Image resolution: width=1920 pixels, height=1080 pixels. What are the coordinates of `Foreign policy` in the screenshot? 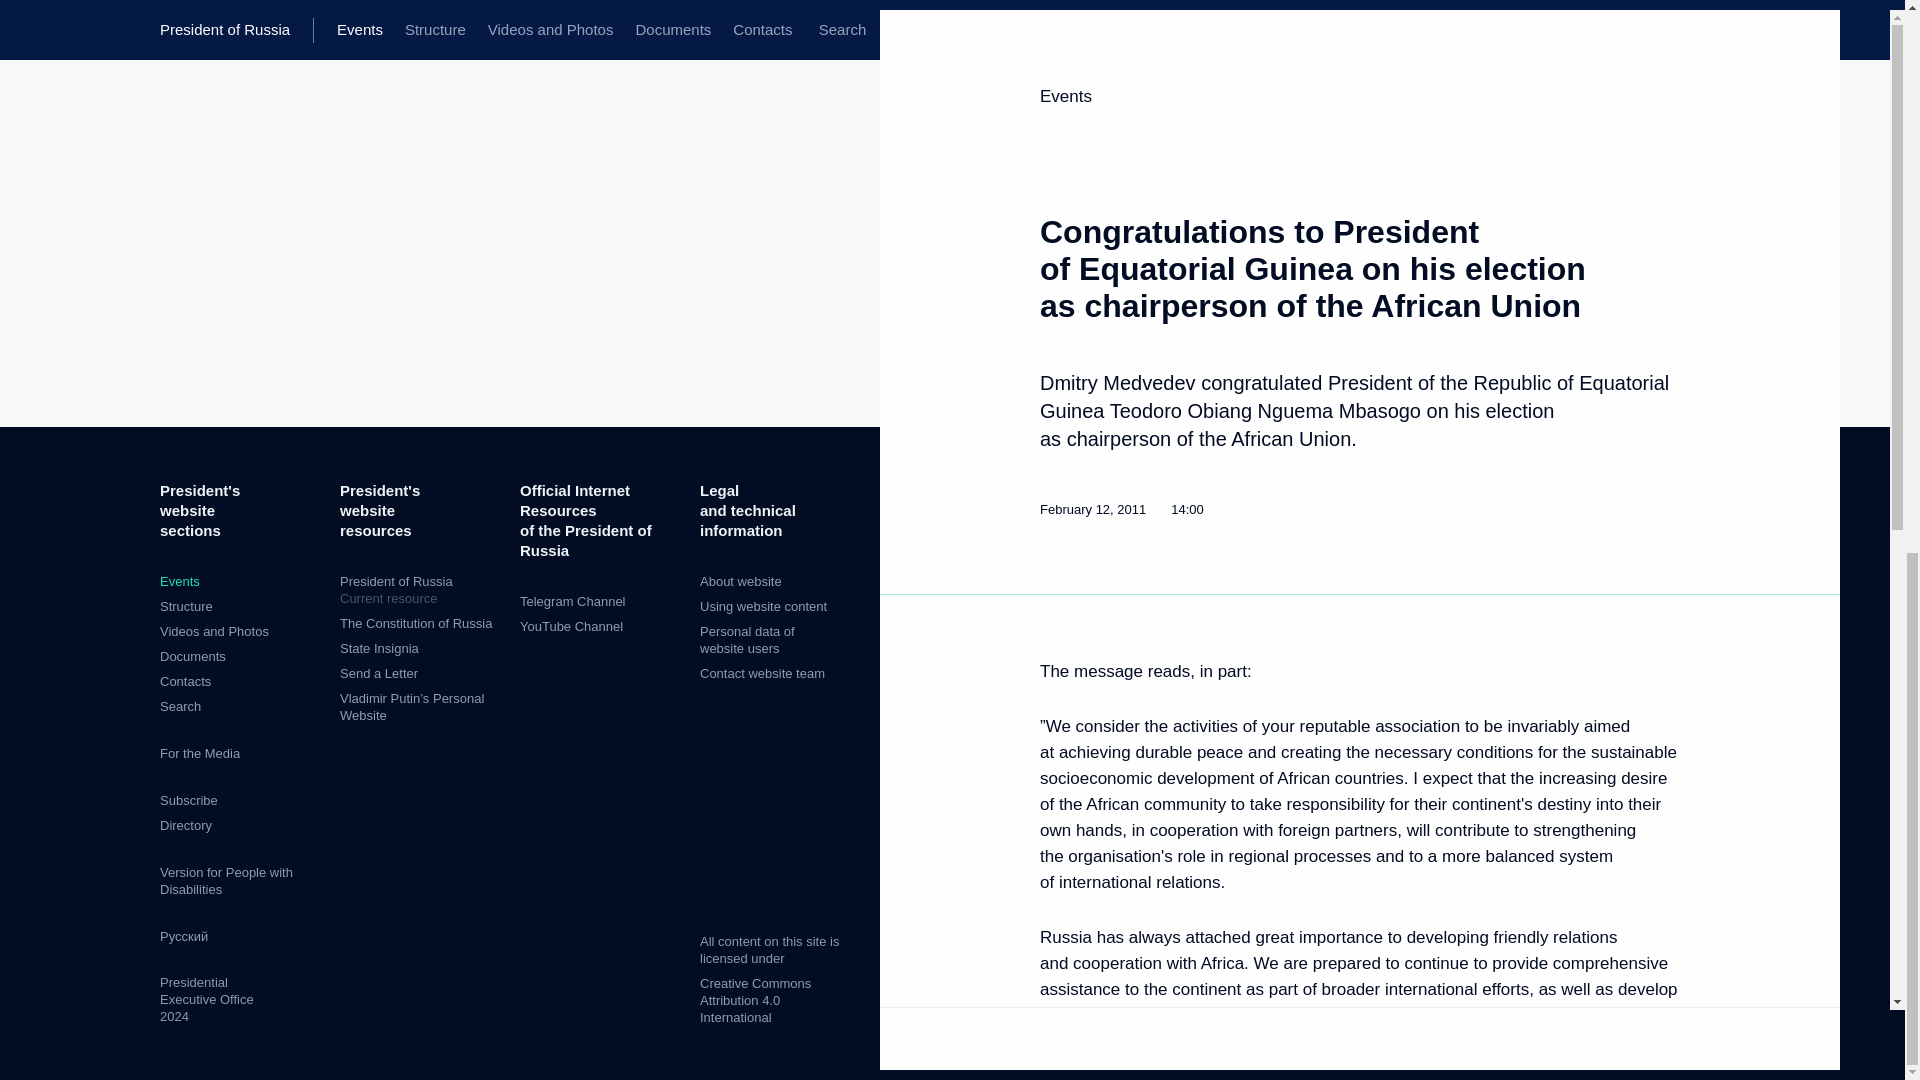 It's located at (1324, 508).